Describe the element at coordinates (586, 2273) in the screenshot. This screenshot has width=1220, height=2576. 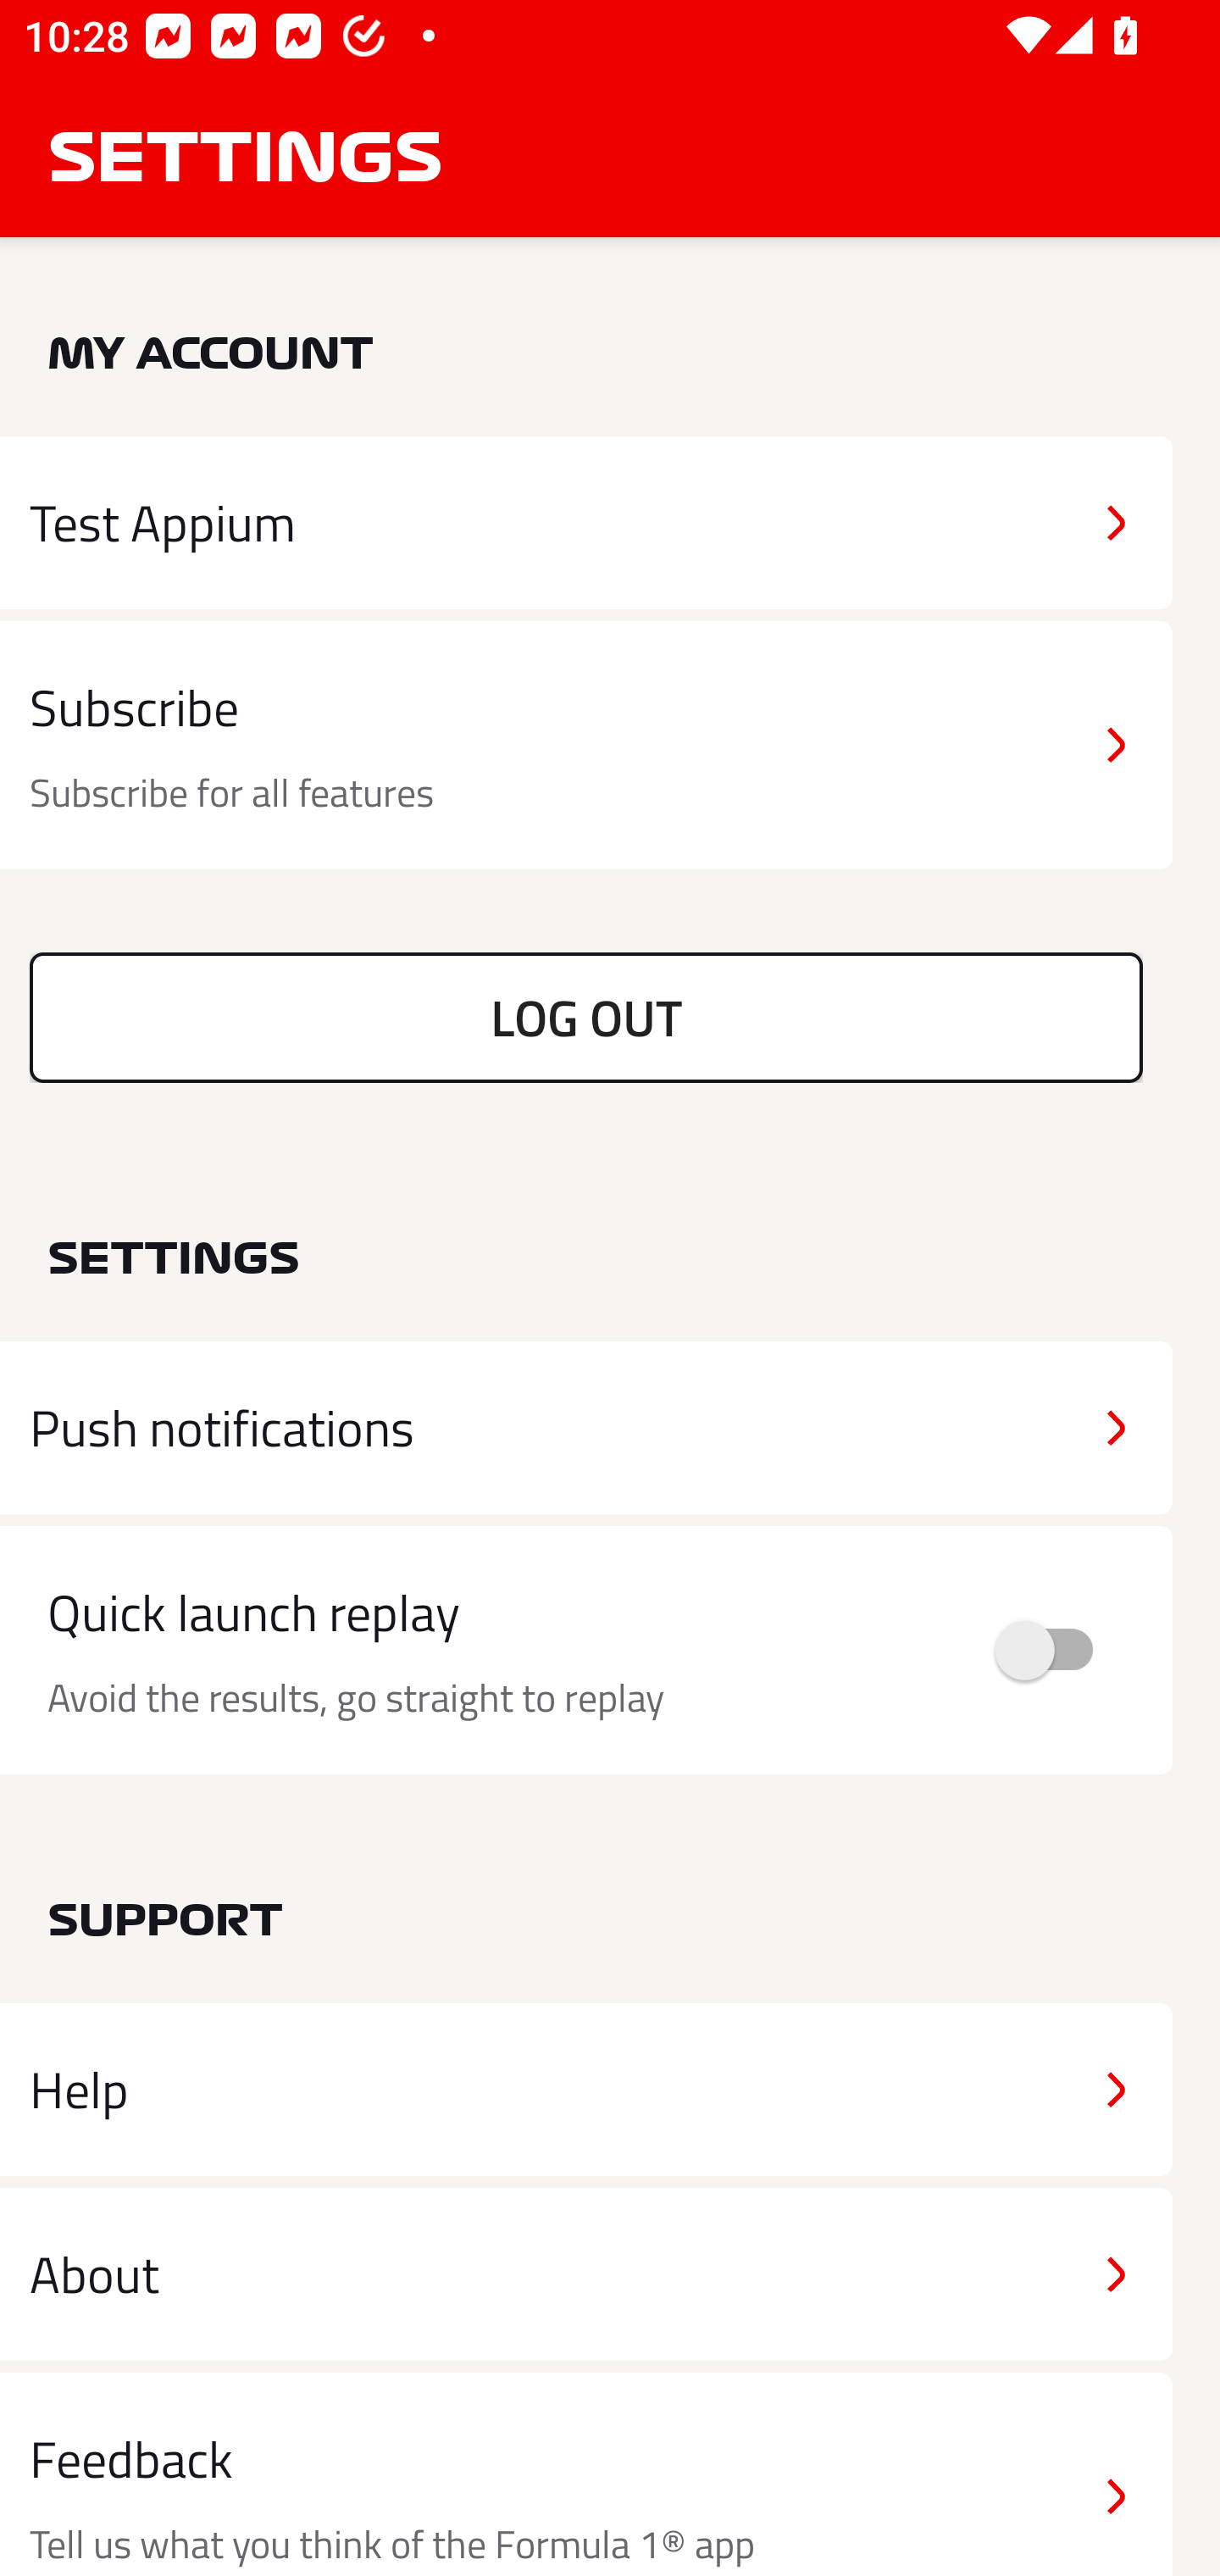
I see `About` at that location.